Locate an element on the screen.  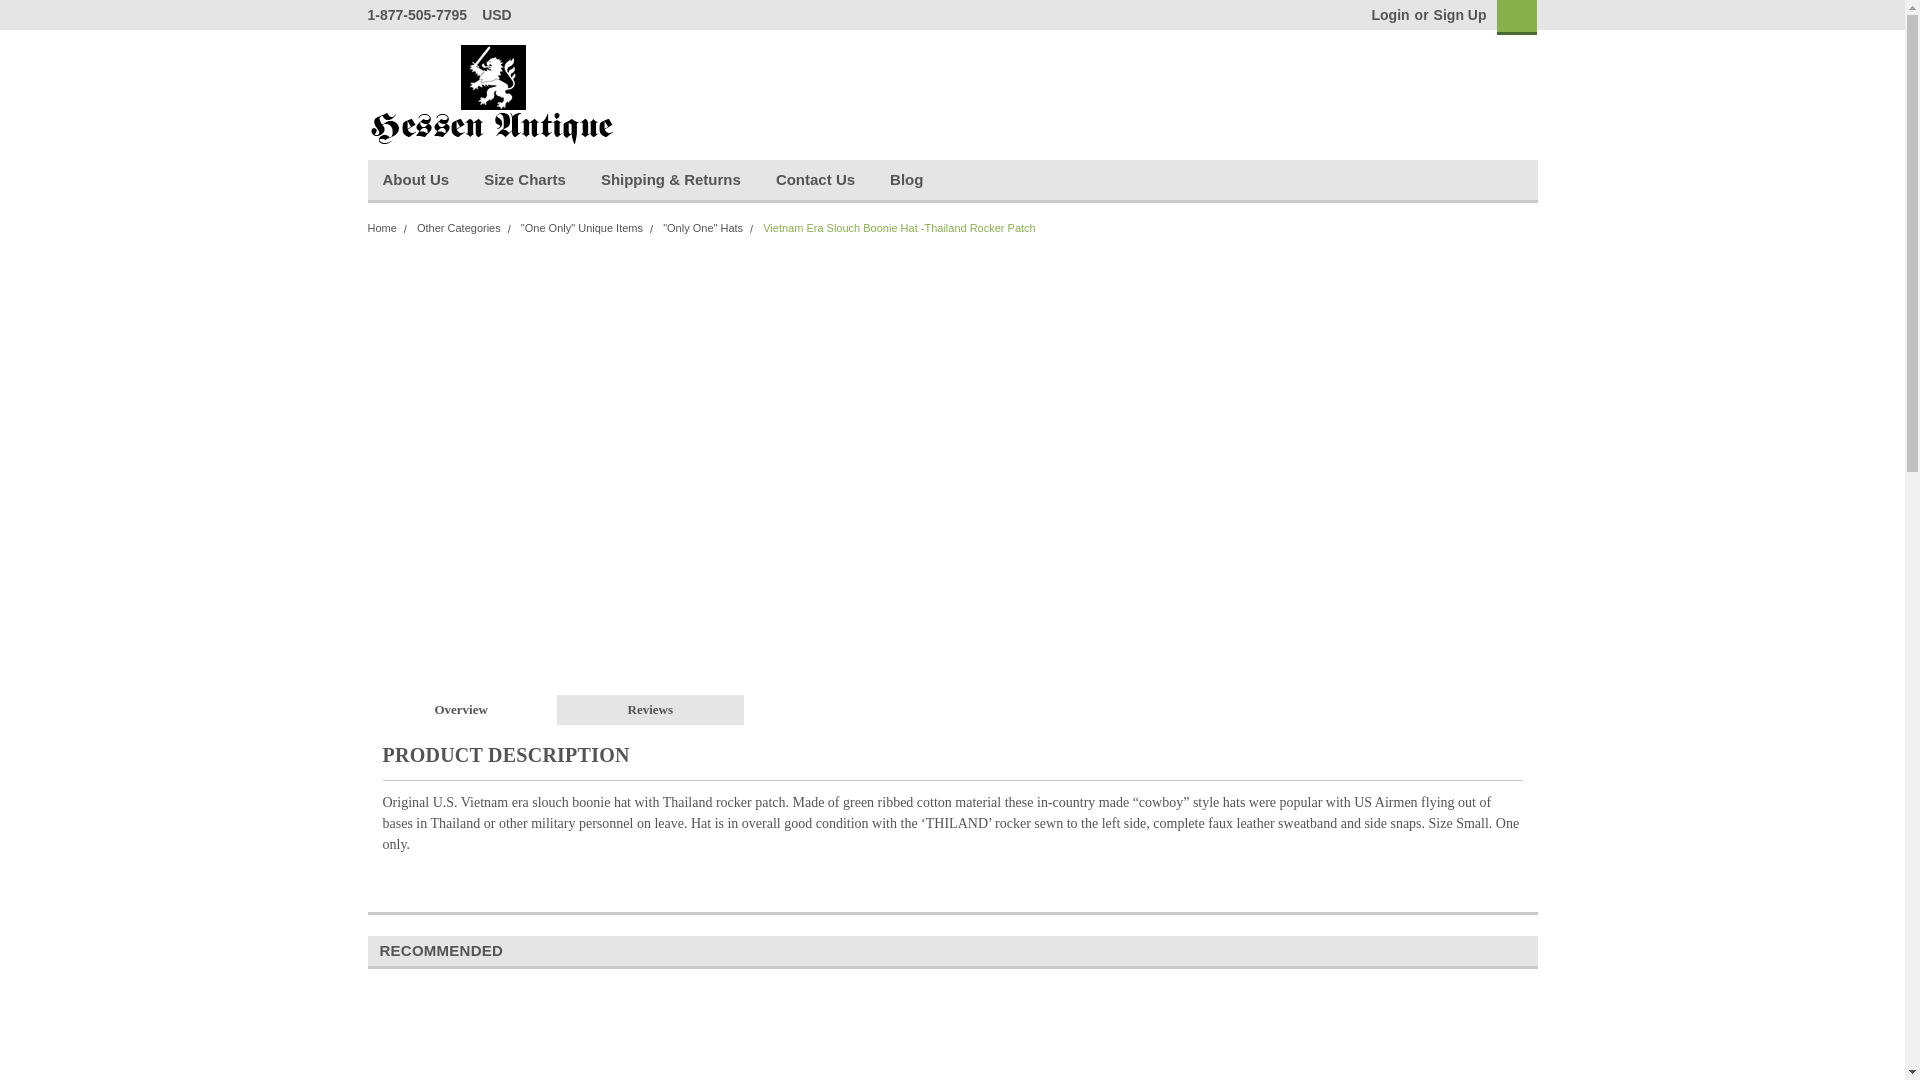
Hessen Antique is located at coordinates (493, 94).